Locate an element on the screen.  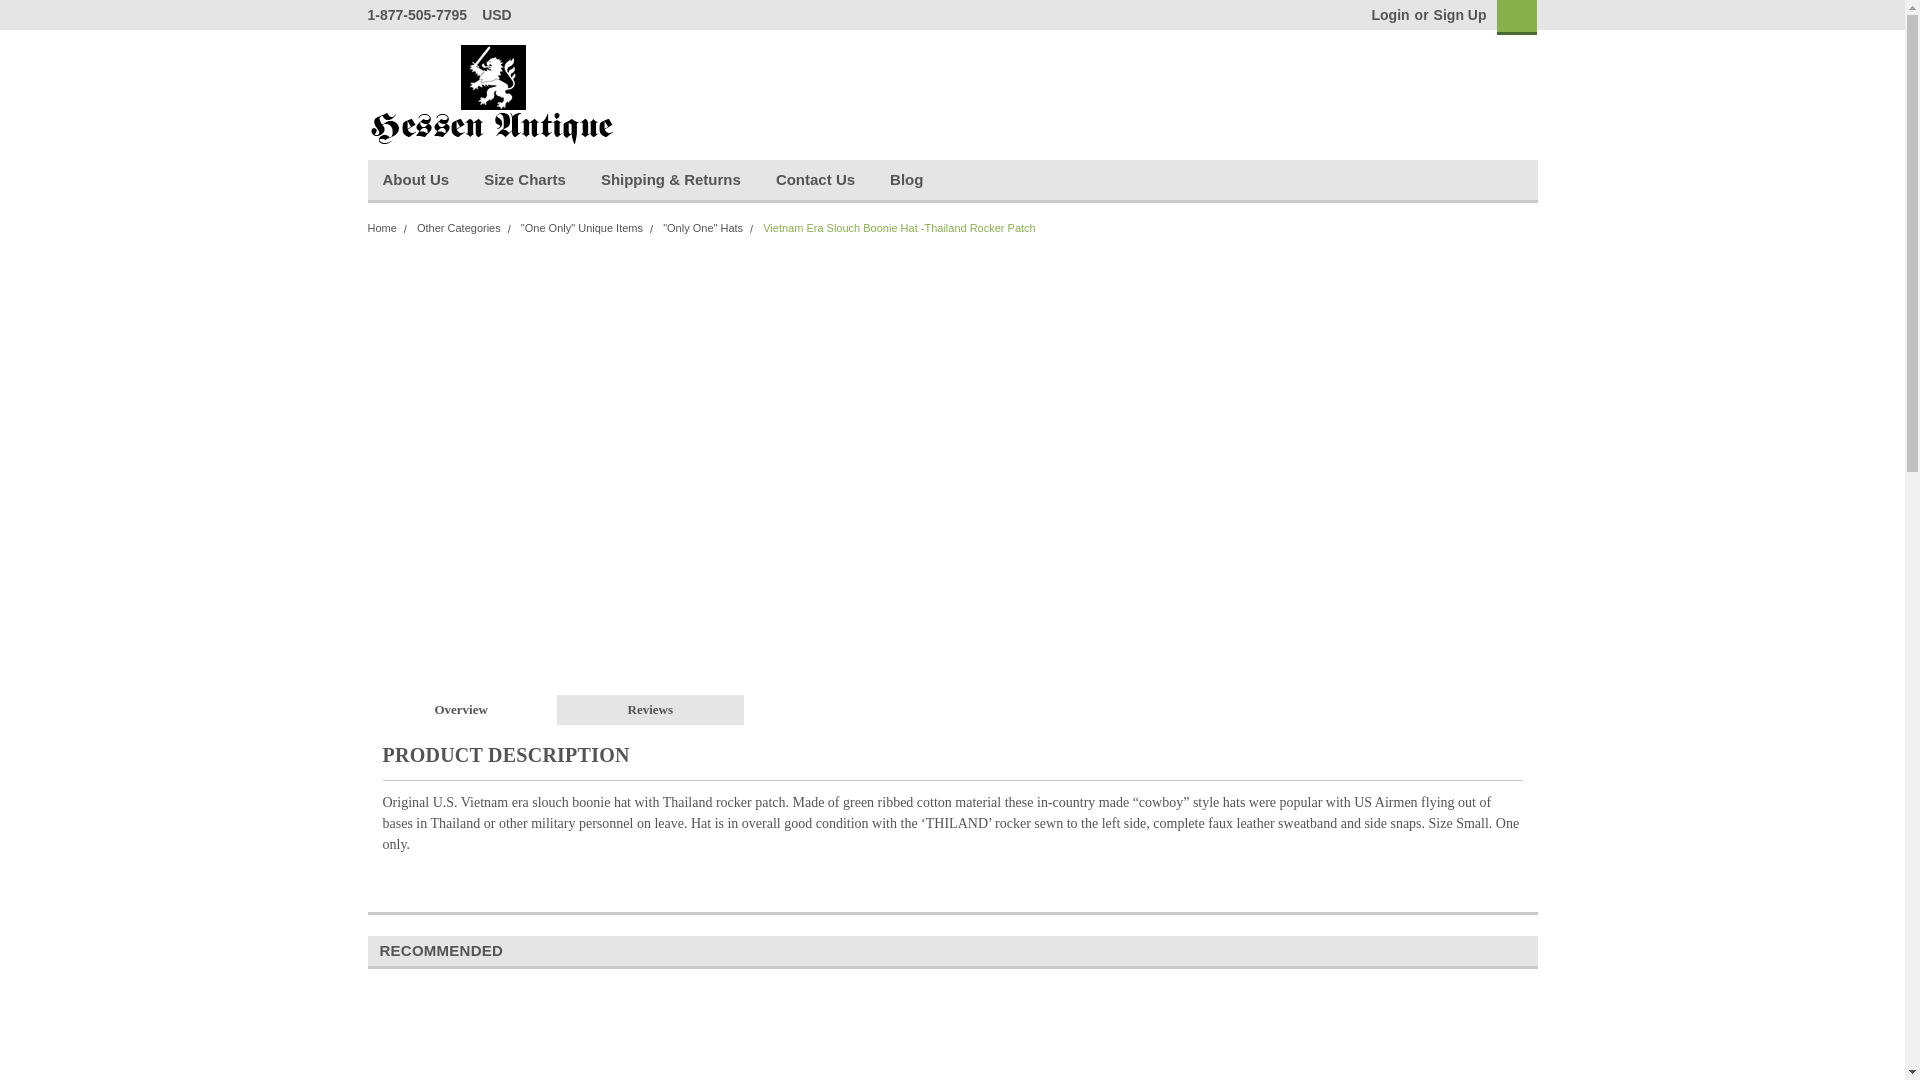
Hessen Antique is located at coordinates (493, 94).